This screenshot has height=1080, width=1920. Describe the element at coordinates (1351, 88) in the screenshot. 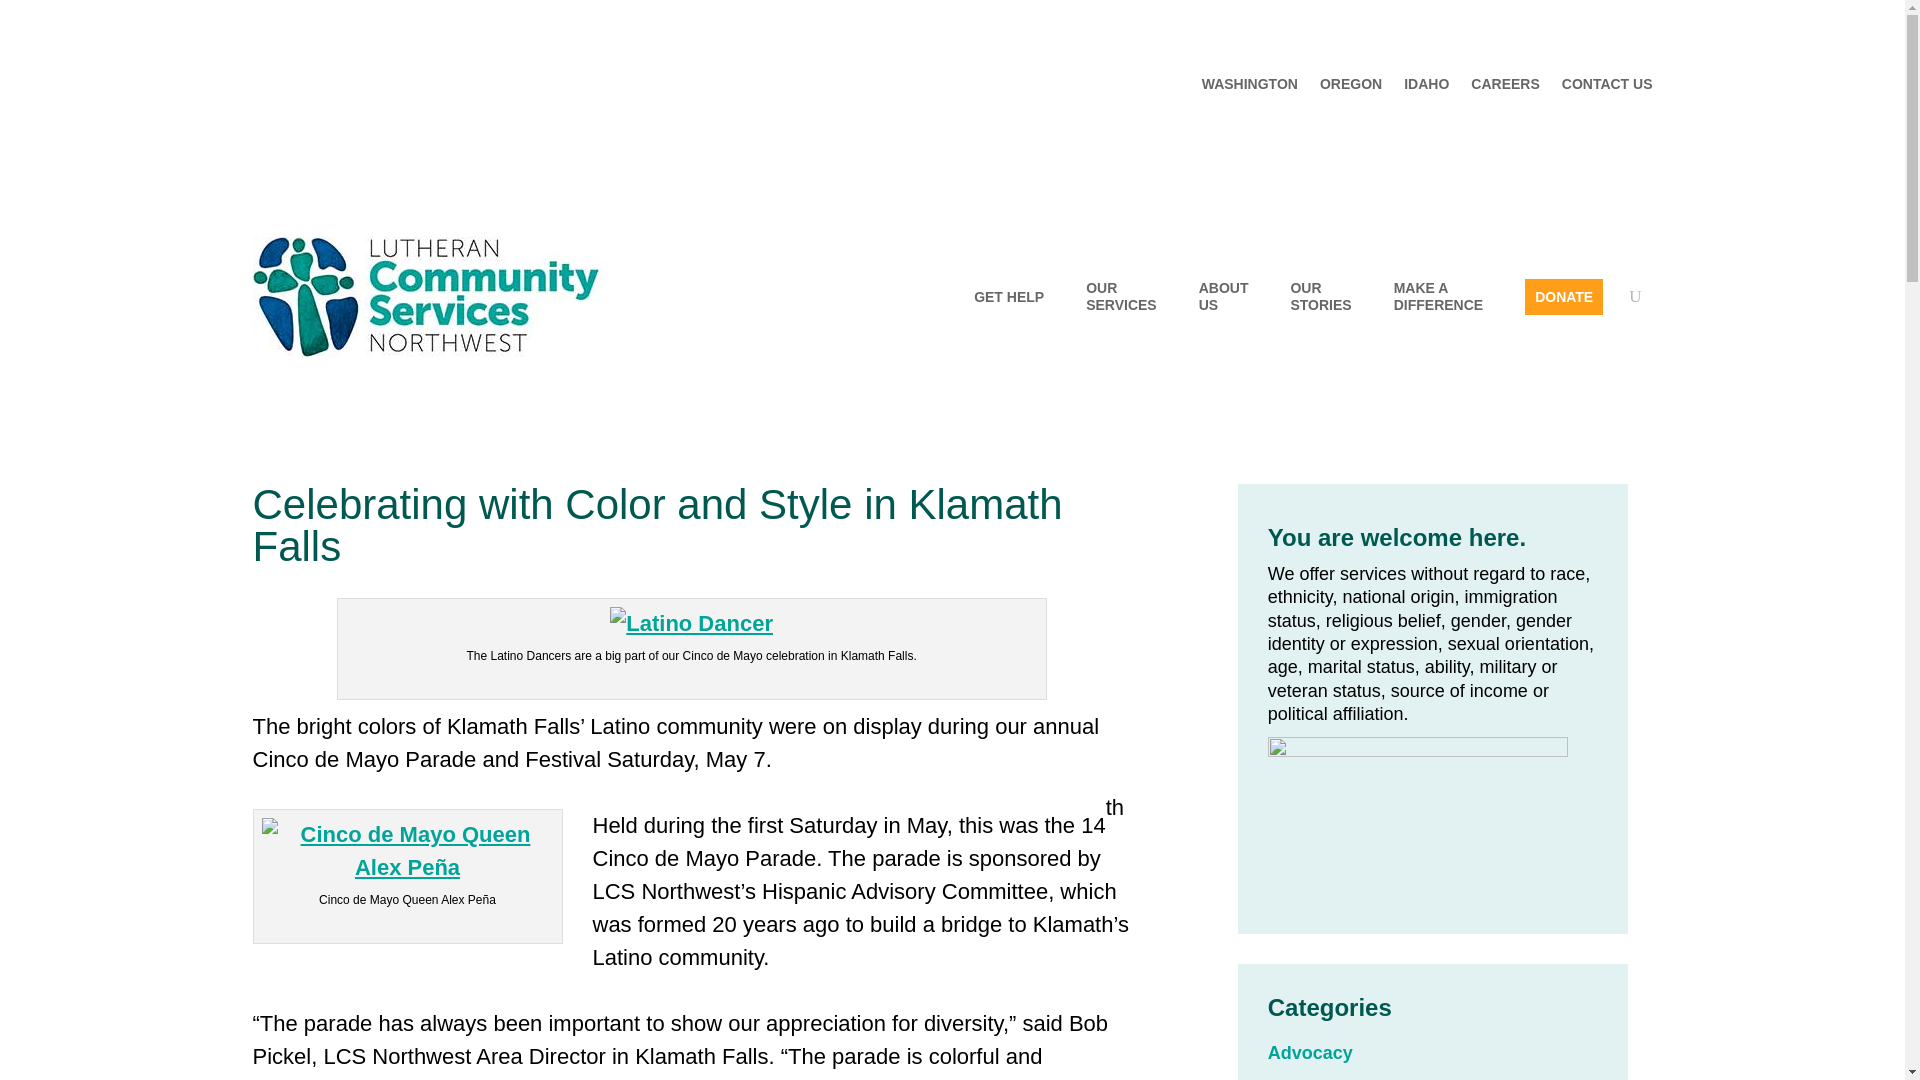

I see `OREGON` at that location.